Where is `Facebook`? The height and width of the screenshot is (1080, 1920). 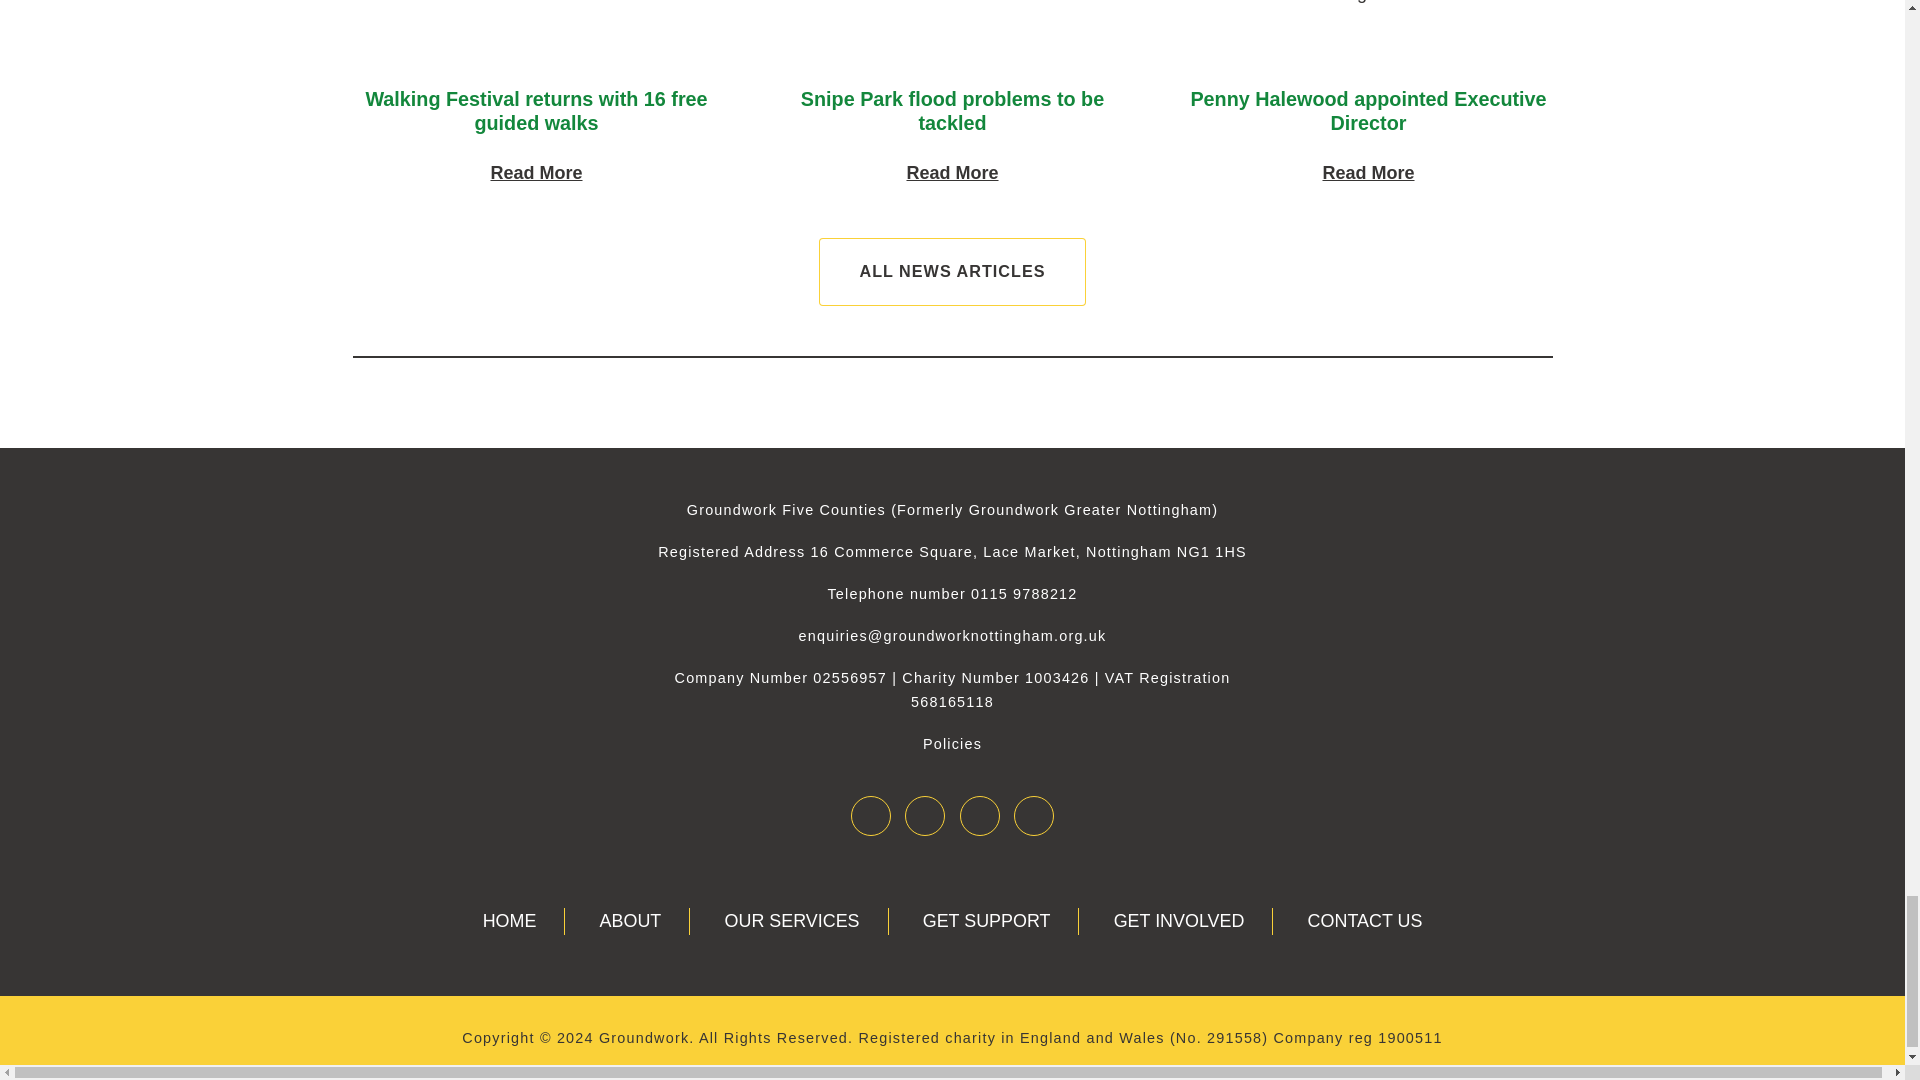 Facebook is located at coordinates (952, 112).